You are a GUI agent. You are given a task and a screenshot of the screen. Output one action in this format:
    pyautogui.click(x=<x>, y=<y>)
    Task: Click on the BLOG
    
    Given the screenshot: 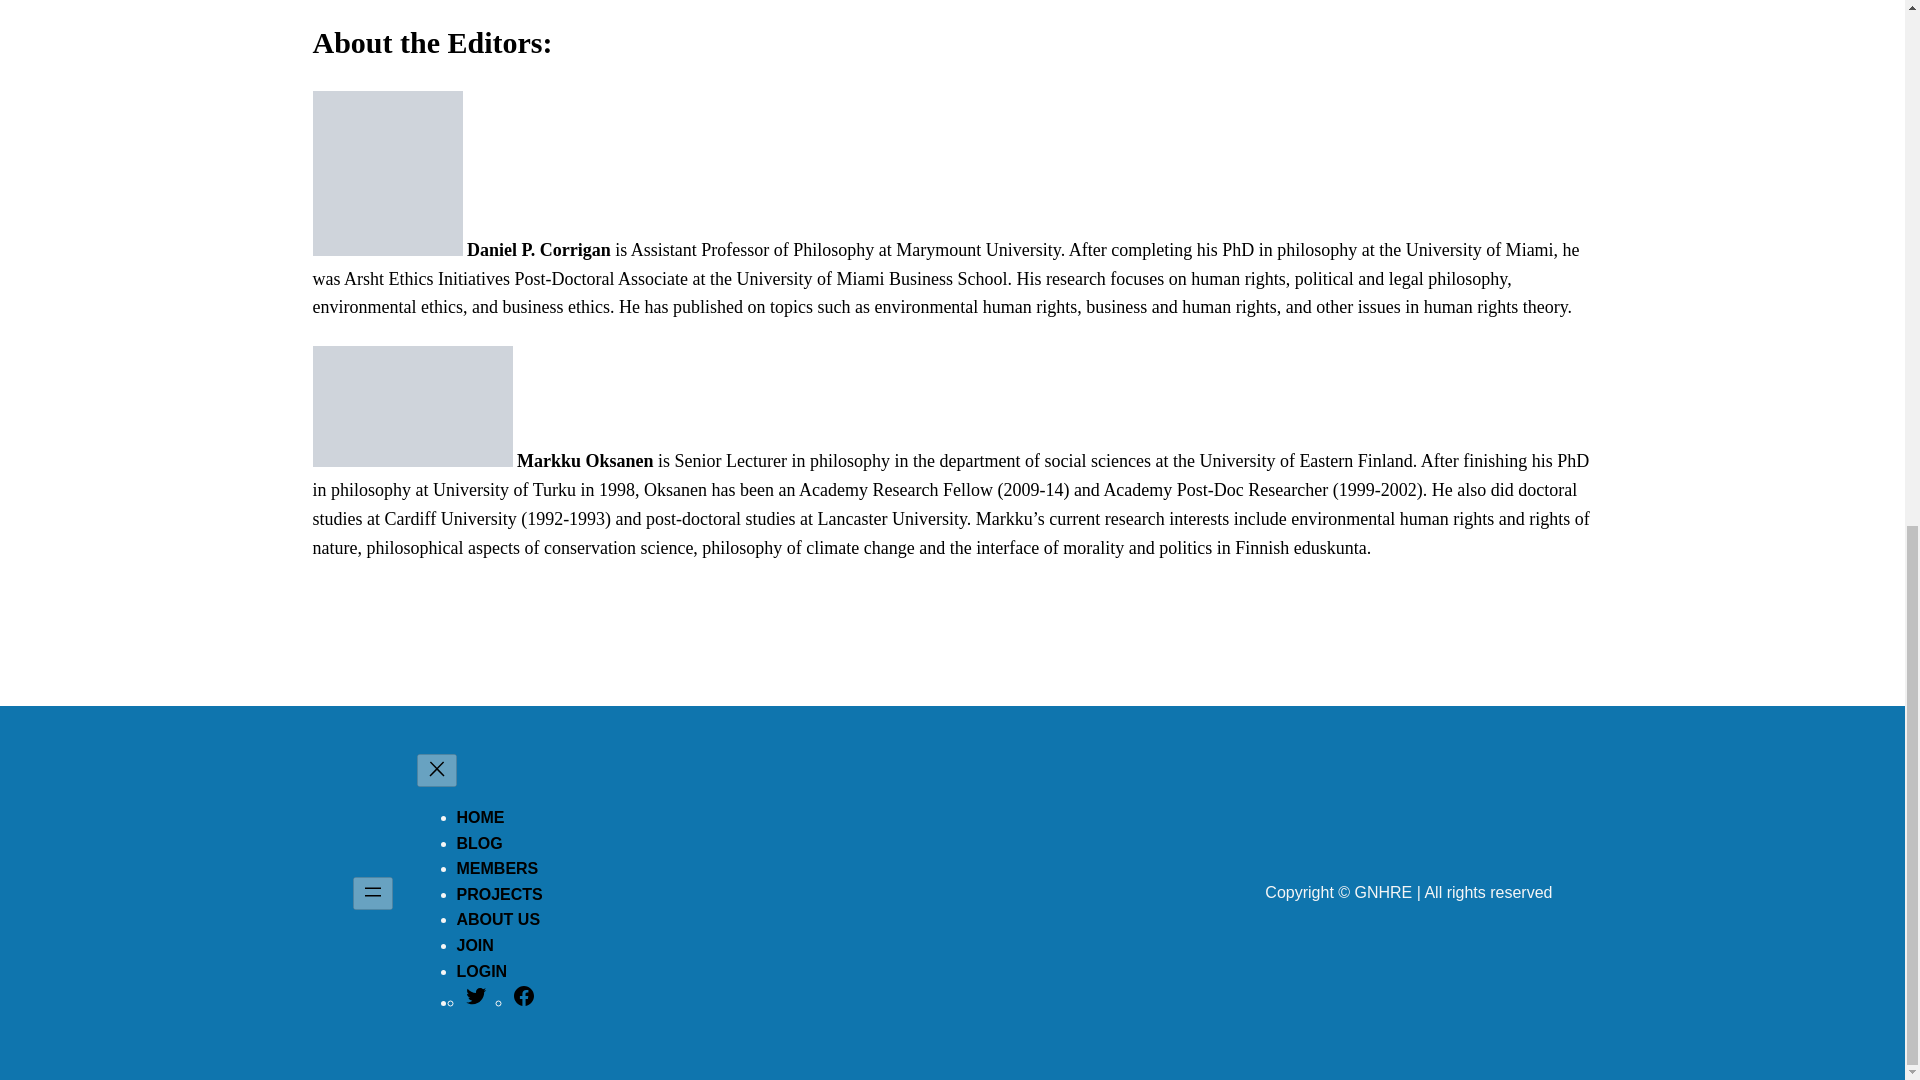 What is the action you would take?
    pyautogui.click(x=478, y=843)
    